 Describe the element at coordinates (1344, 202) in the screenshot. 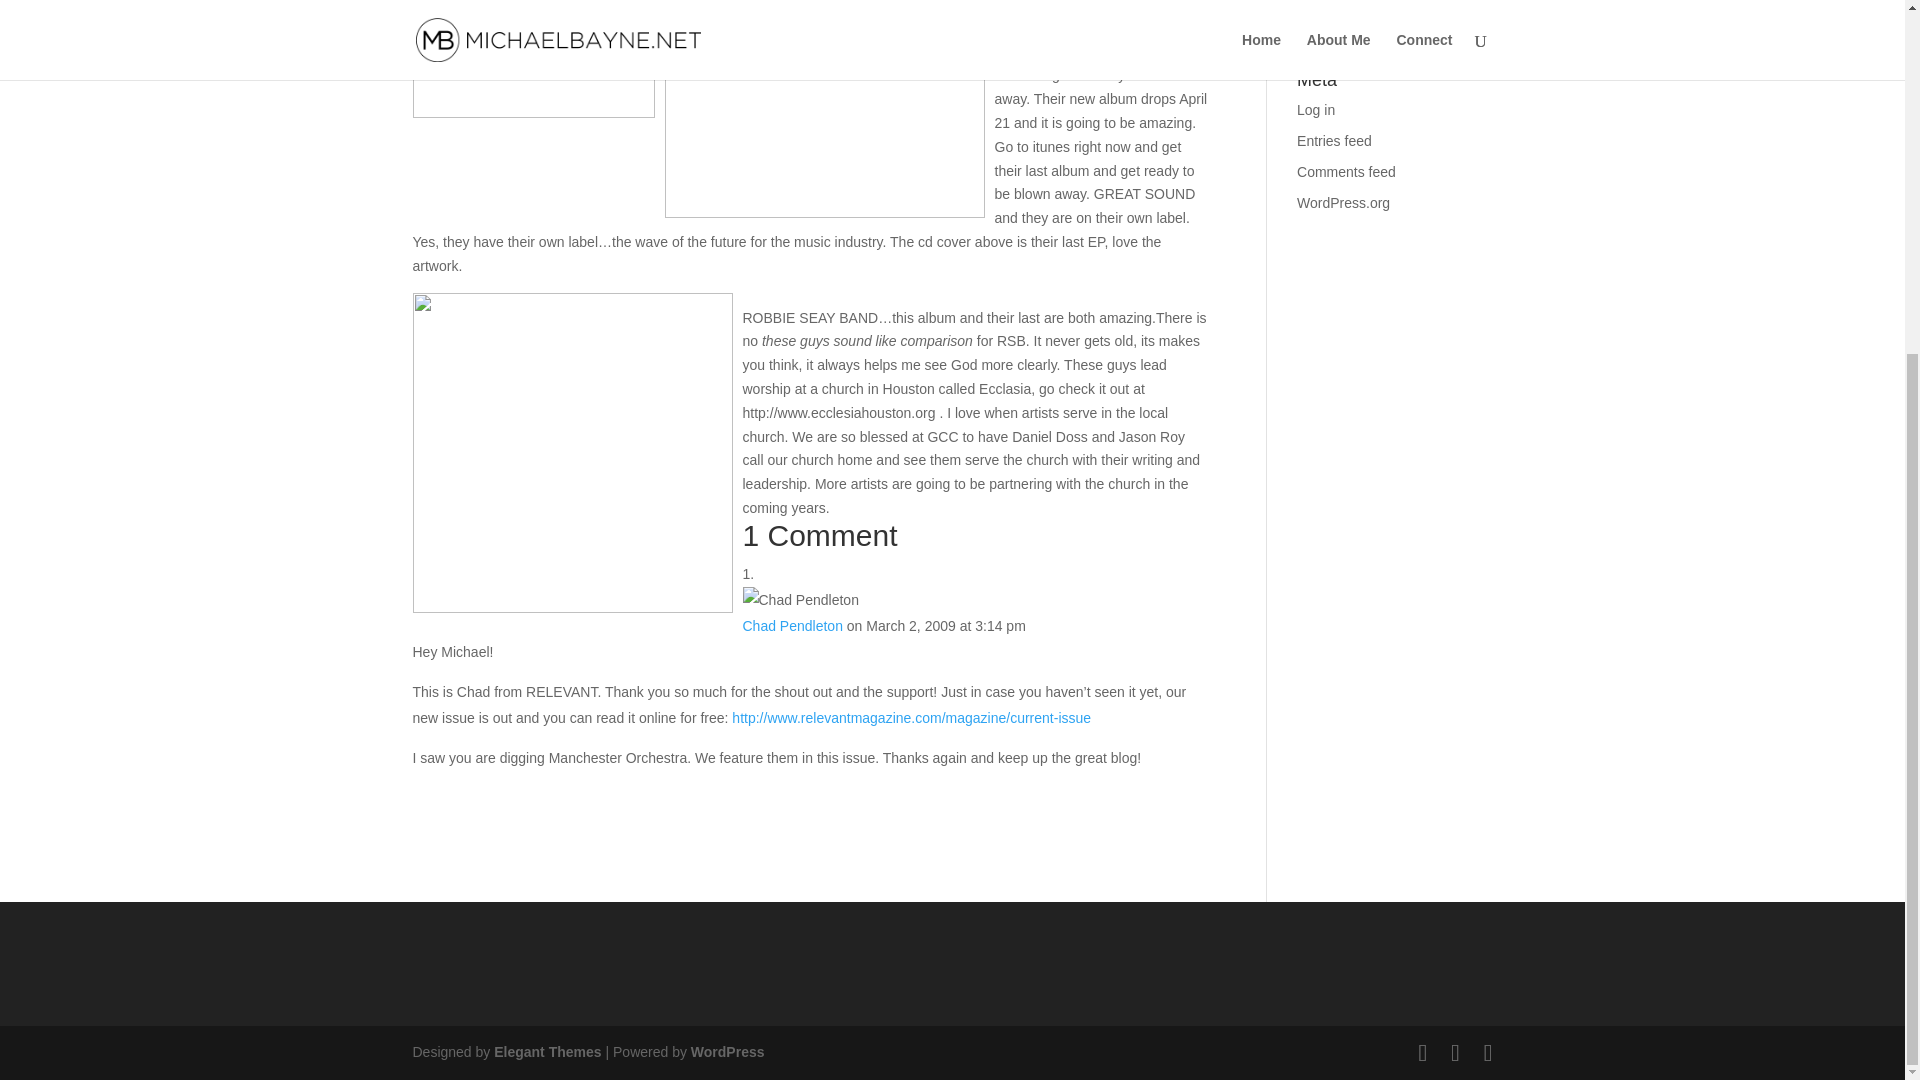

I see `WordPress.org` at that location.